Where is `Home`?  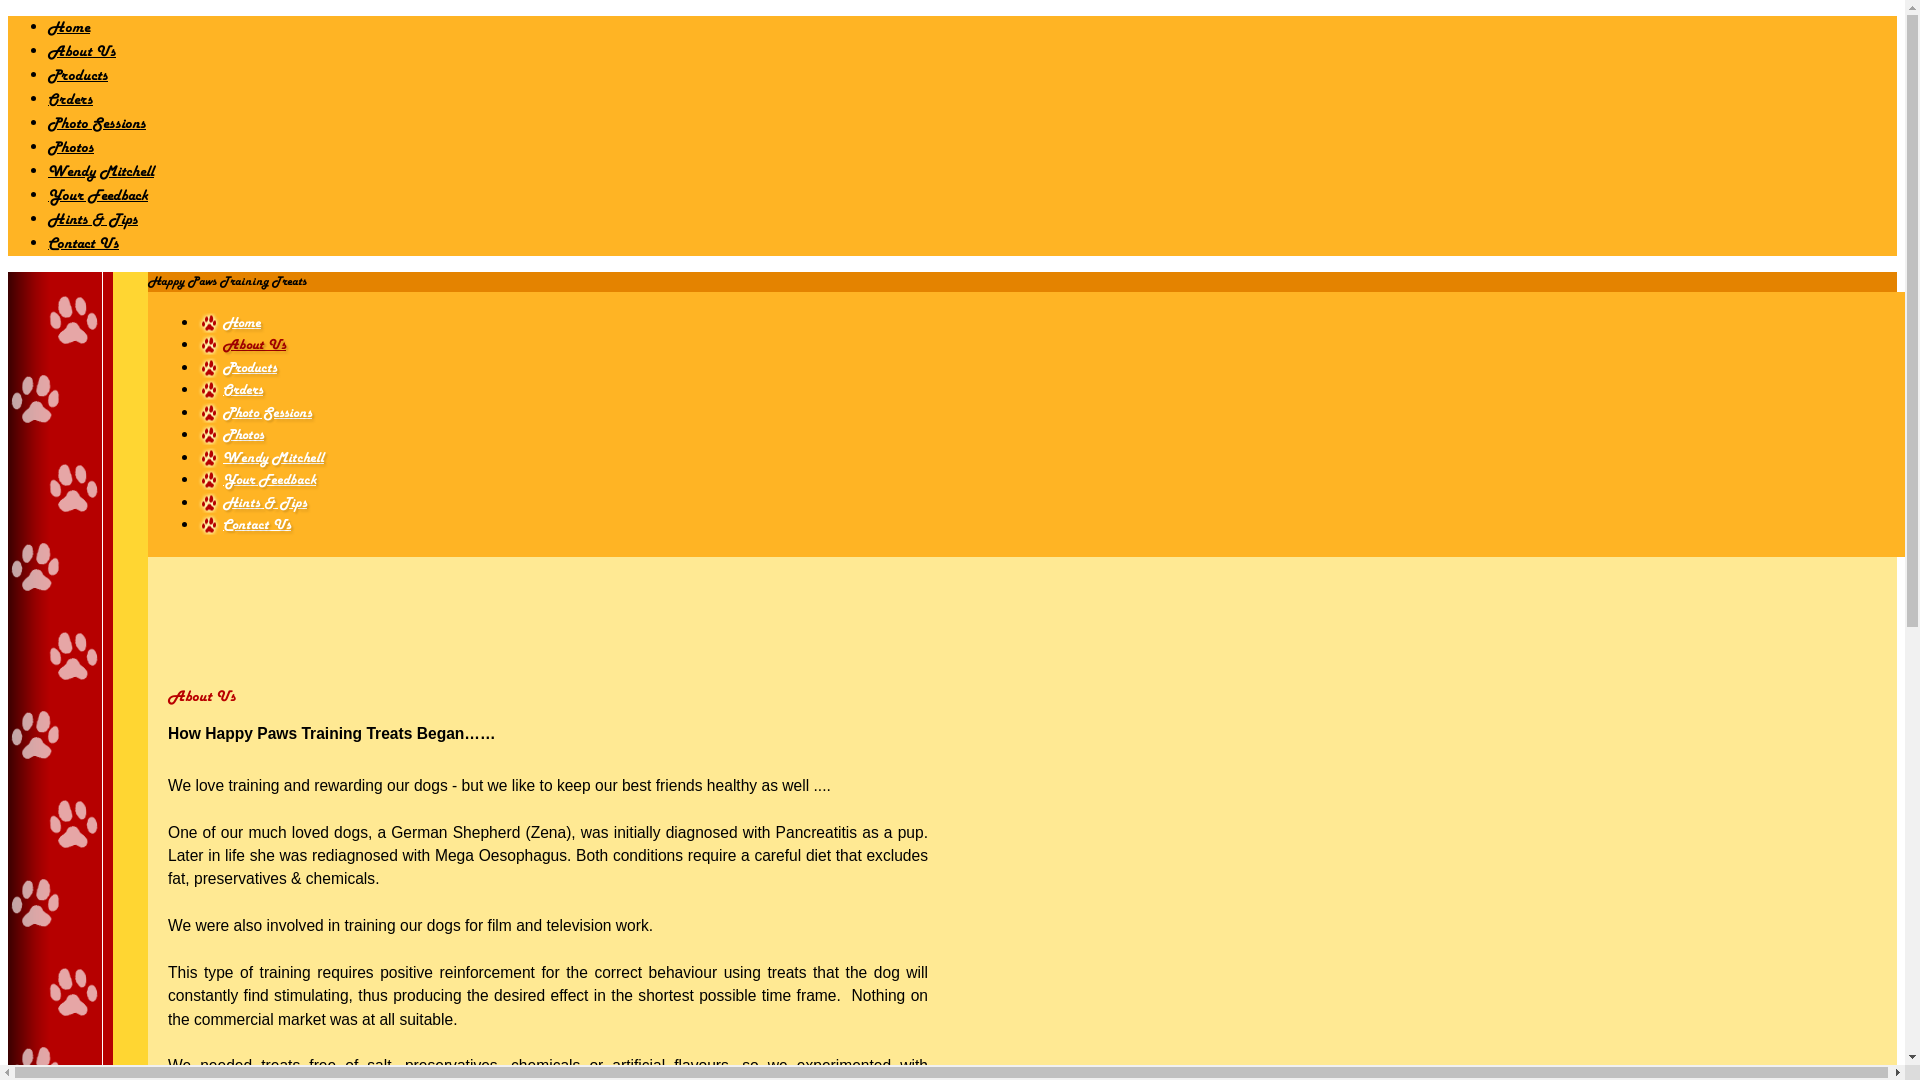 Home is located at coordinates (230, 322).